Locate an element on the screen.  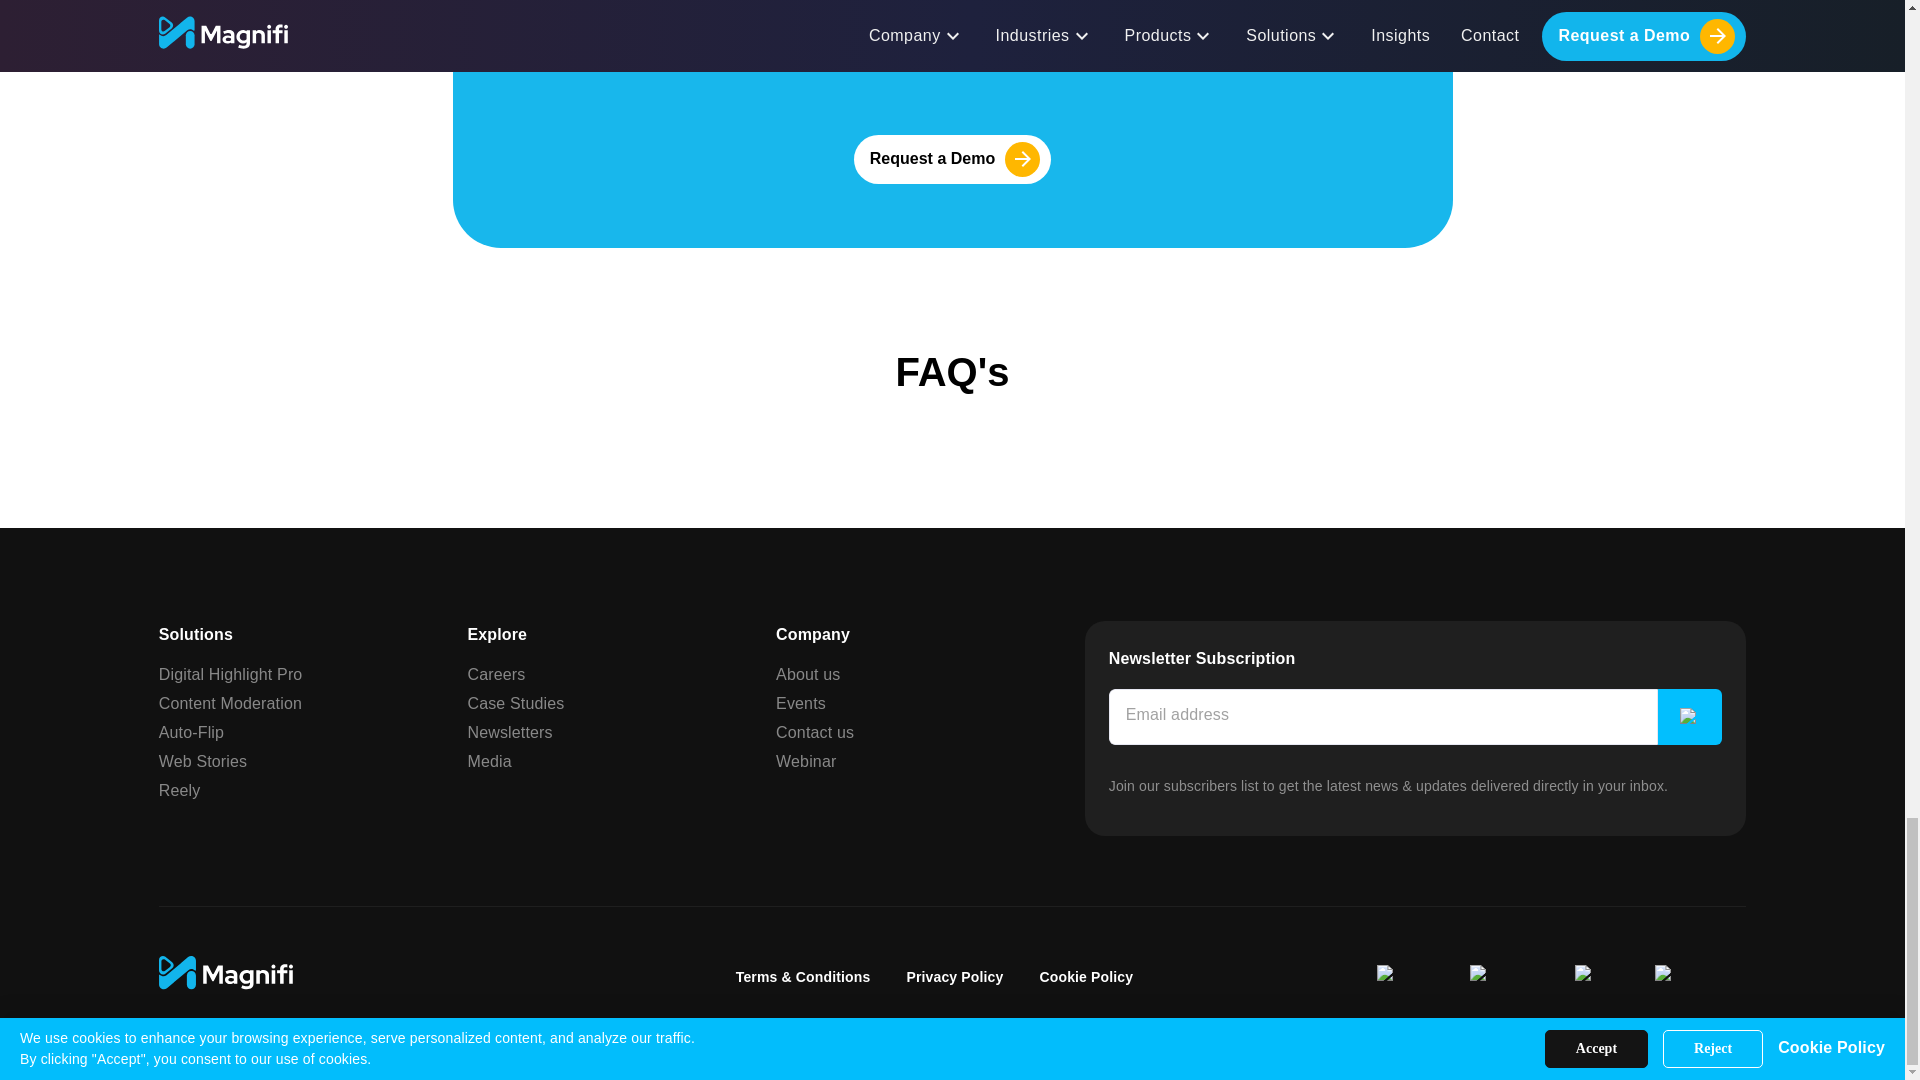
Auto-Flip is located at coordinates (192, 730).